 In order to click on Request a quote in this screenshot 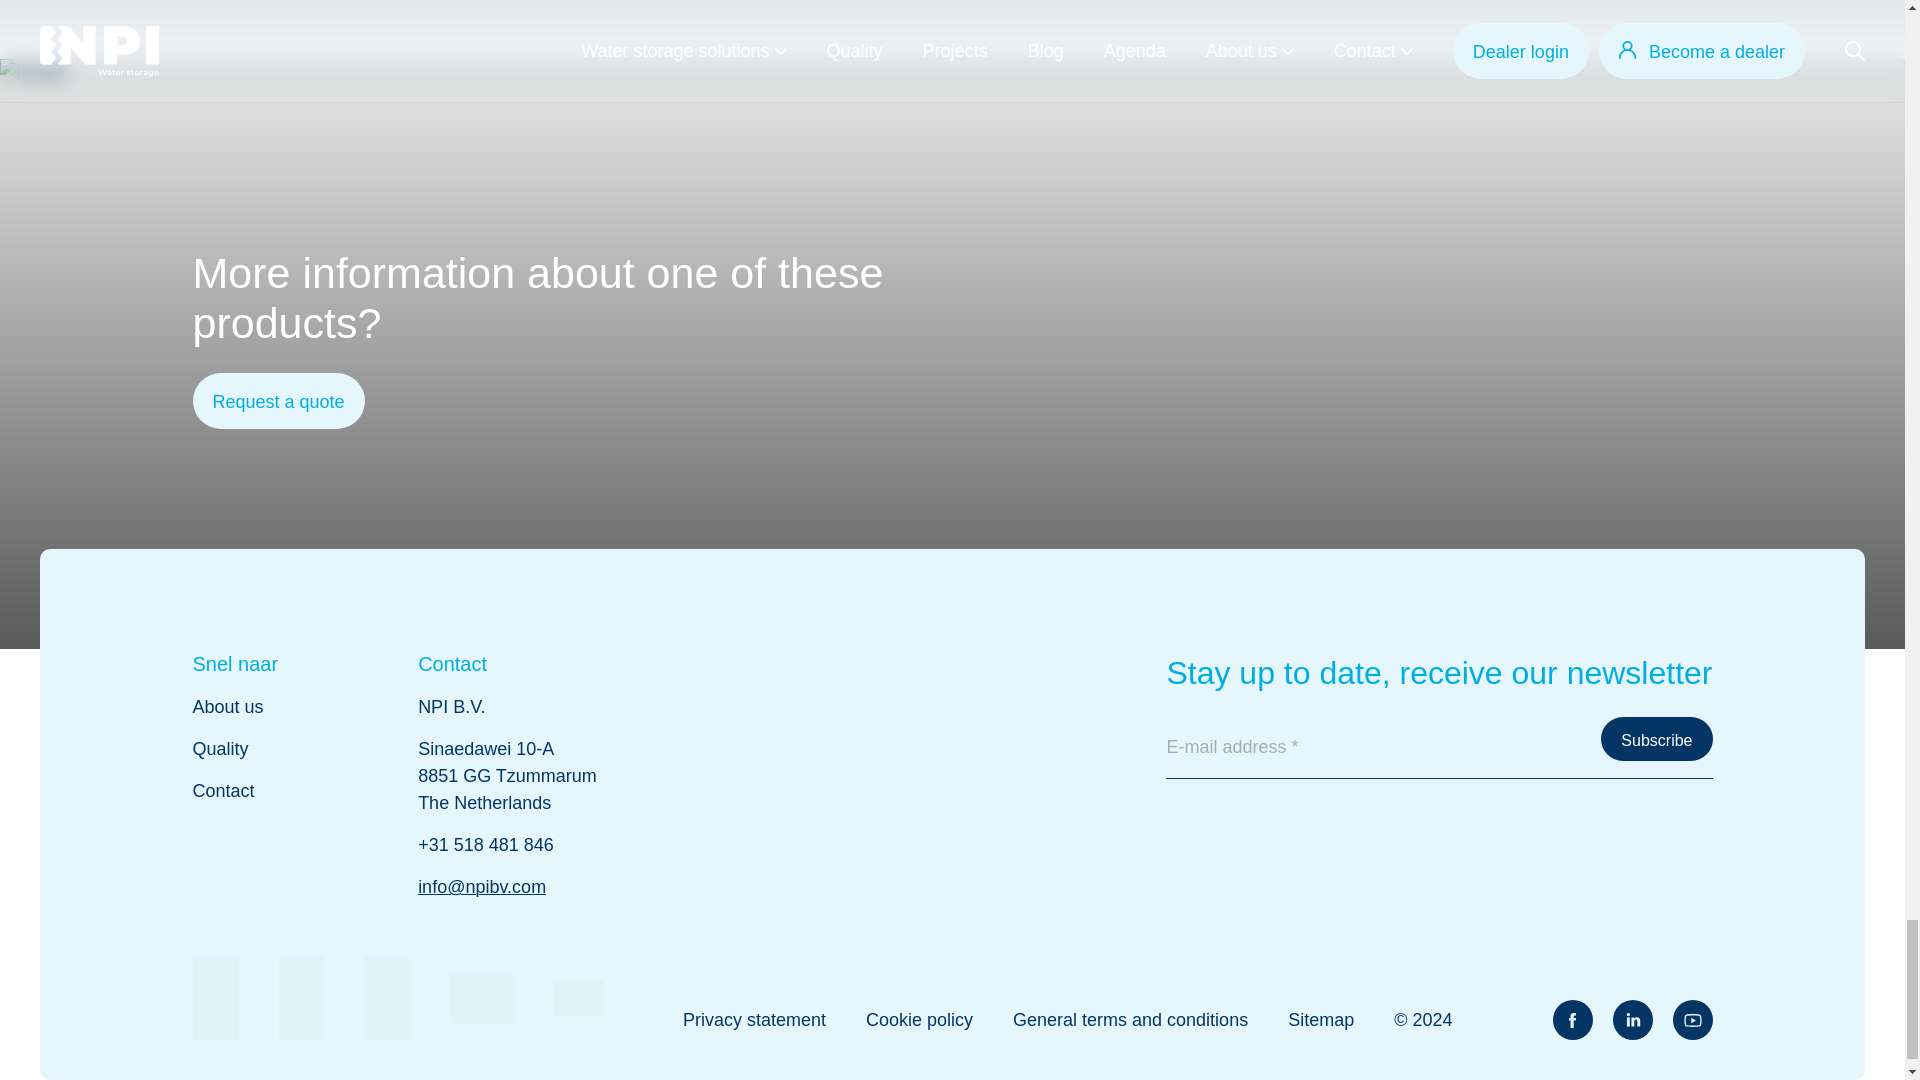, I will do `click(278, 400)`.